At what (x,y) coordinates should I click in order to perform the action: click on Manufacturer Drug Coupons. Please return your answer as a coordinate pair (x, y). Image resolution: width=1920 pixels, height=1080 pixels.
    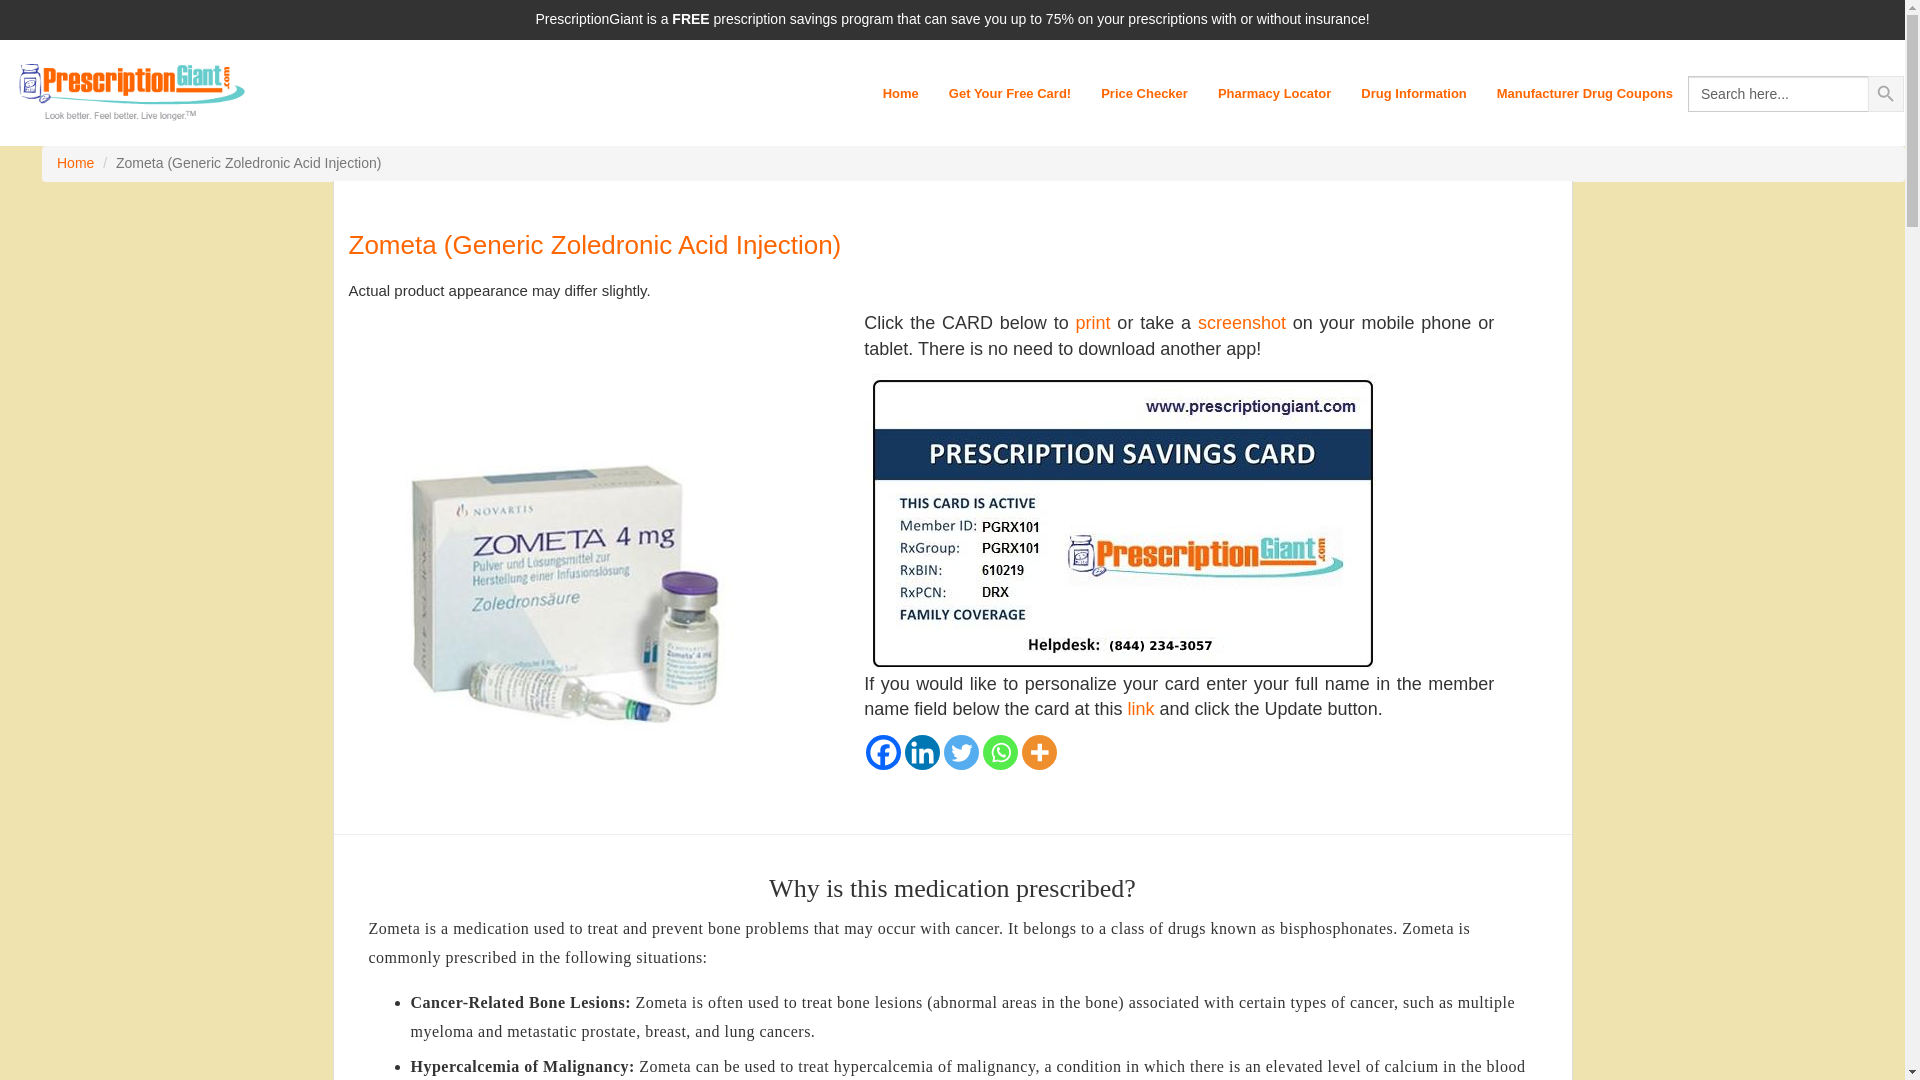
    Looking at the image, I should click on (1584, 94).